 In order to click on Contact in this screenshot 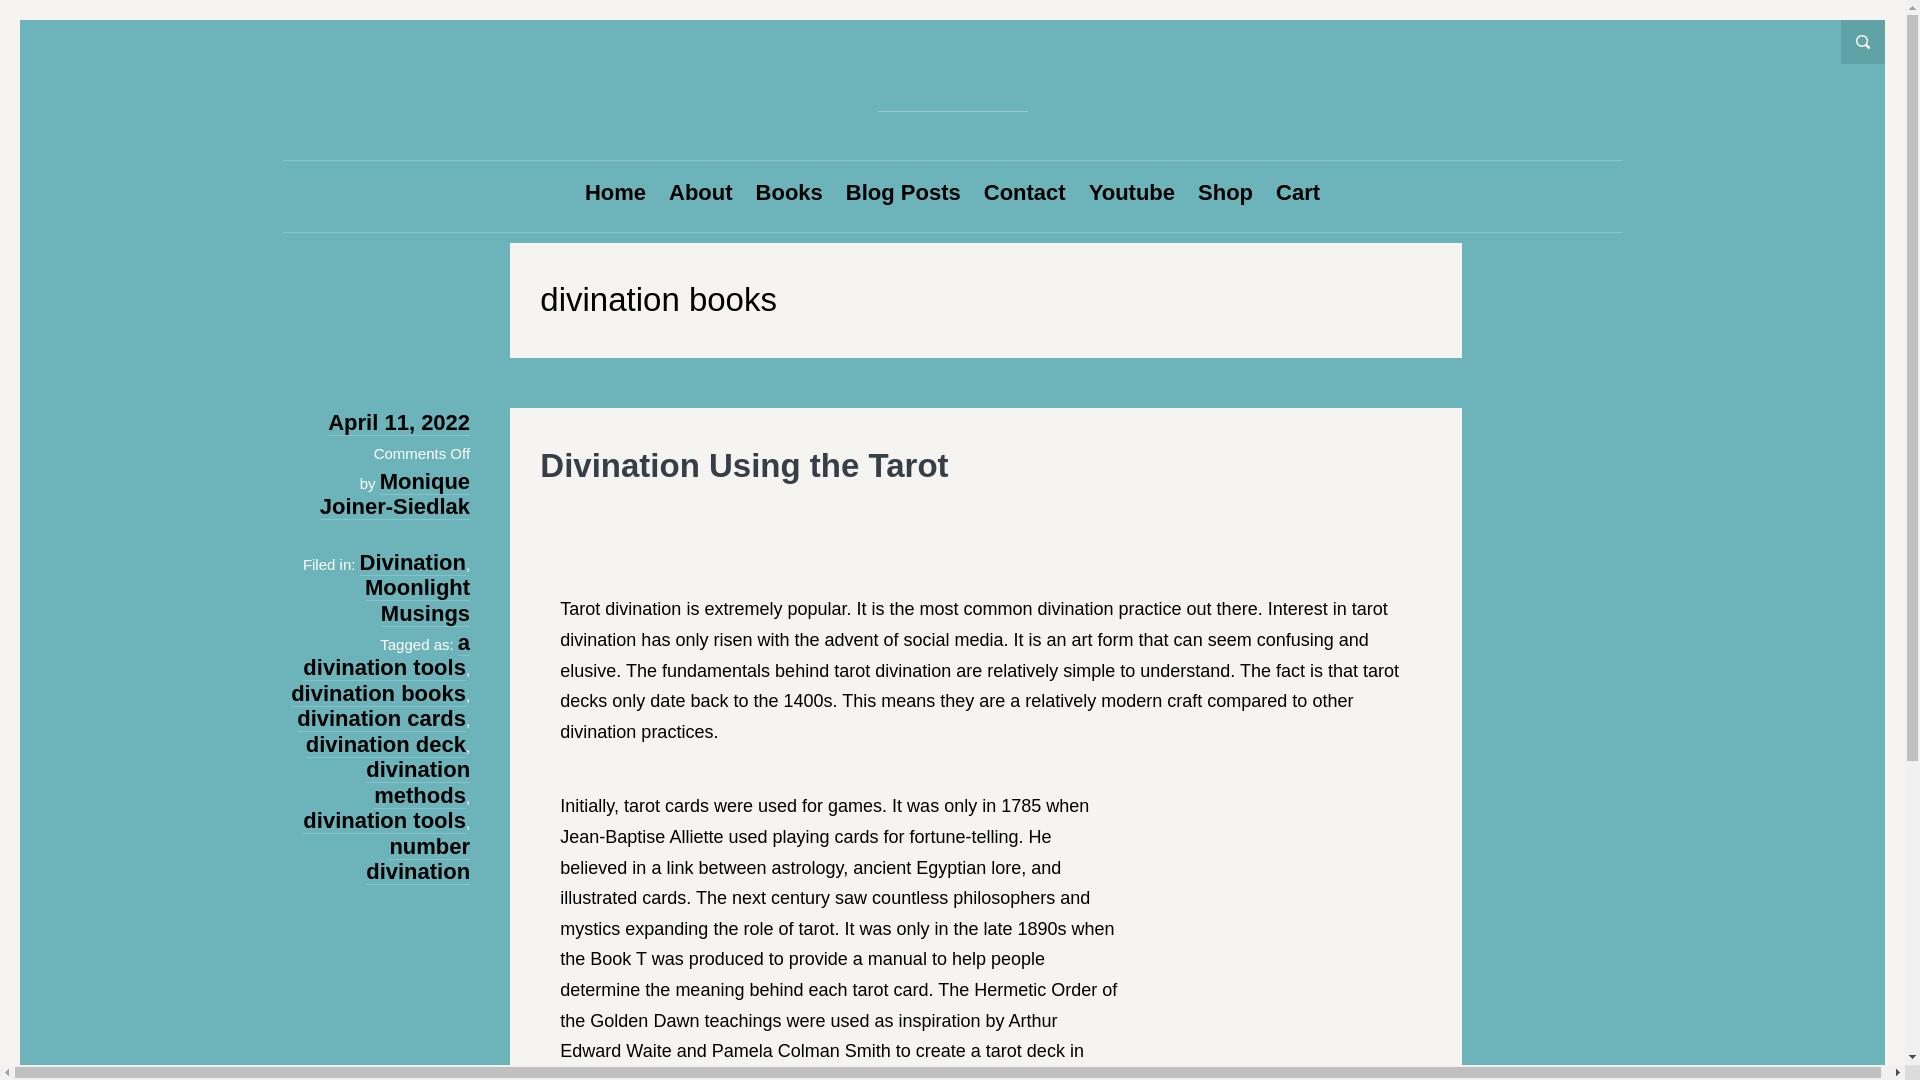, I will do `click(1024, 192)`.